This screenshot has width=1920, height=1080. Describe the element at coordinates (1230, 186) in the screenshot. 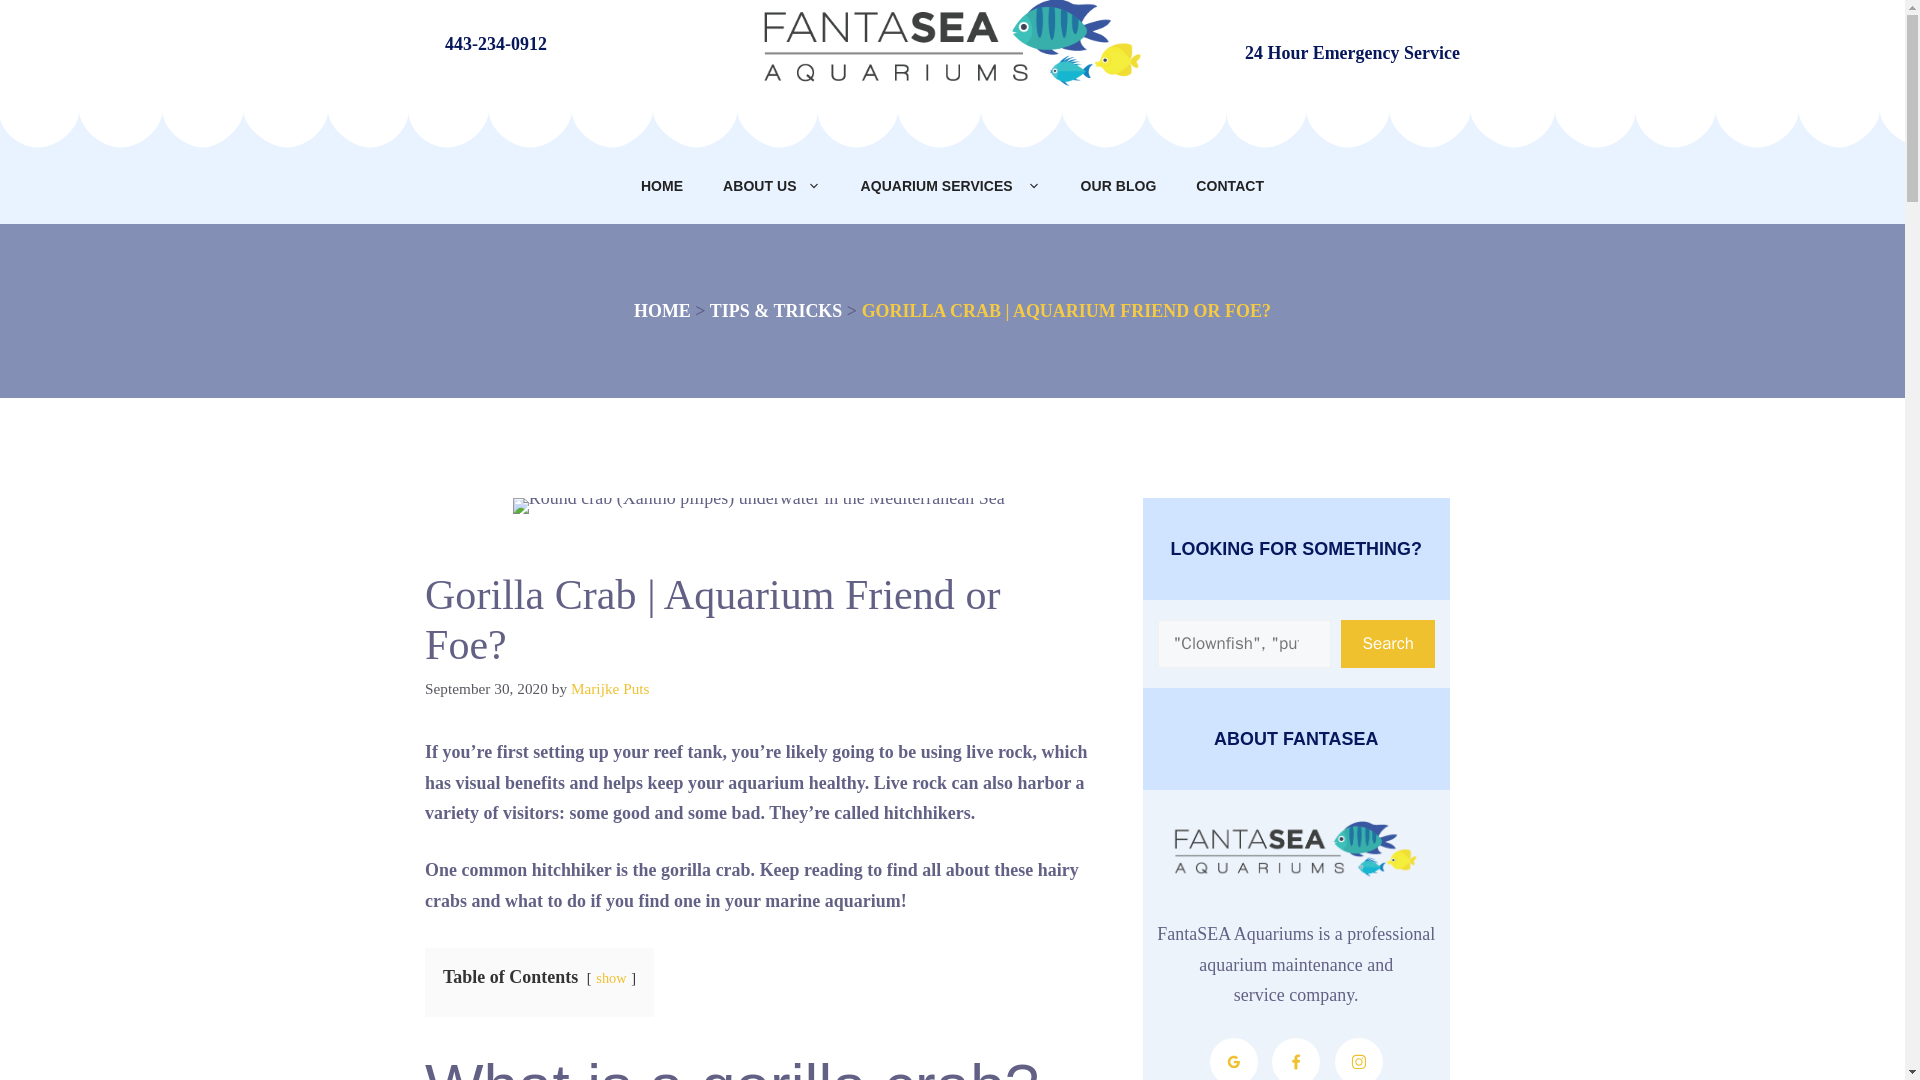

I see `CONTACT` at that location.